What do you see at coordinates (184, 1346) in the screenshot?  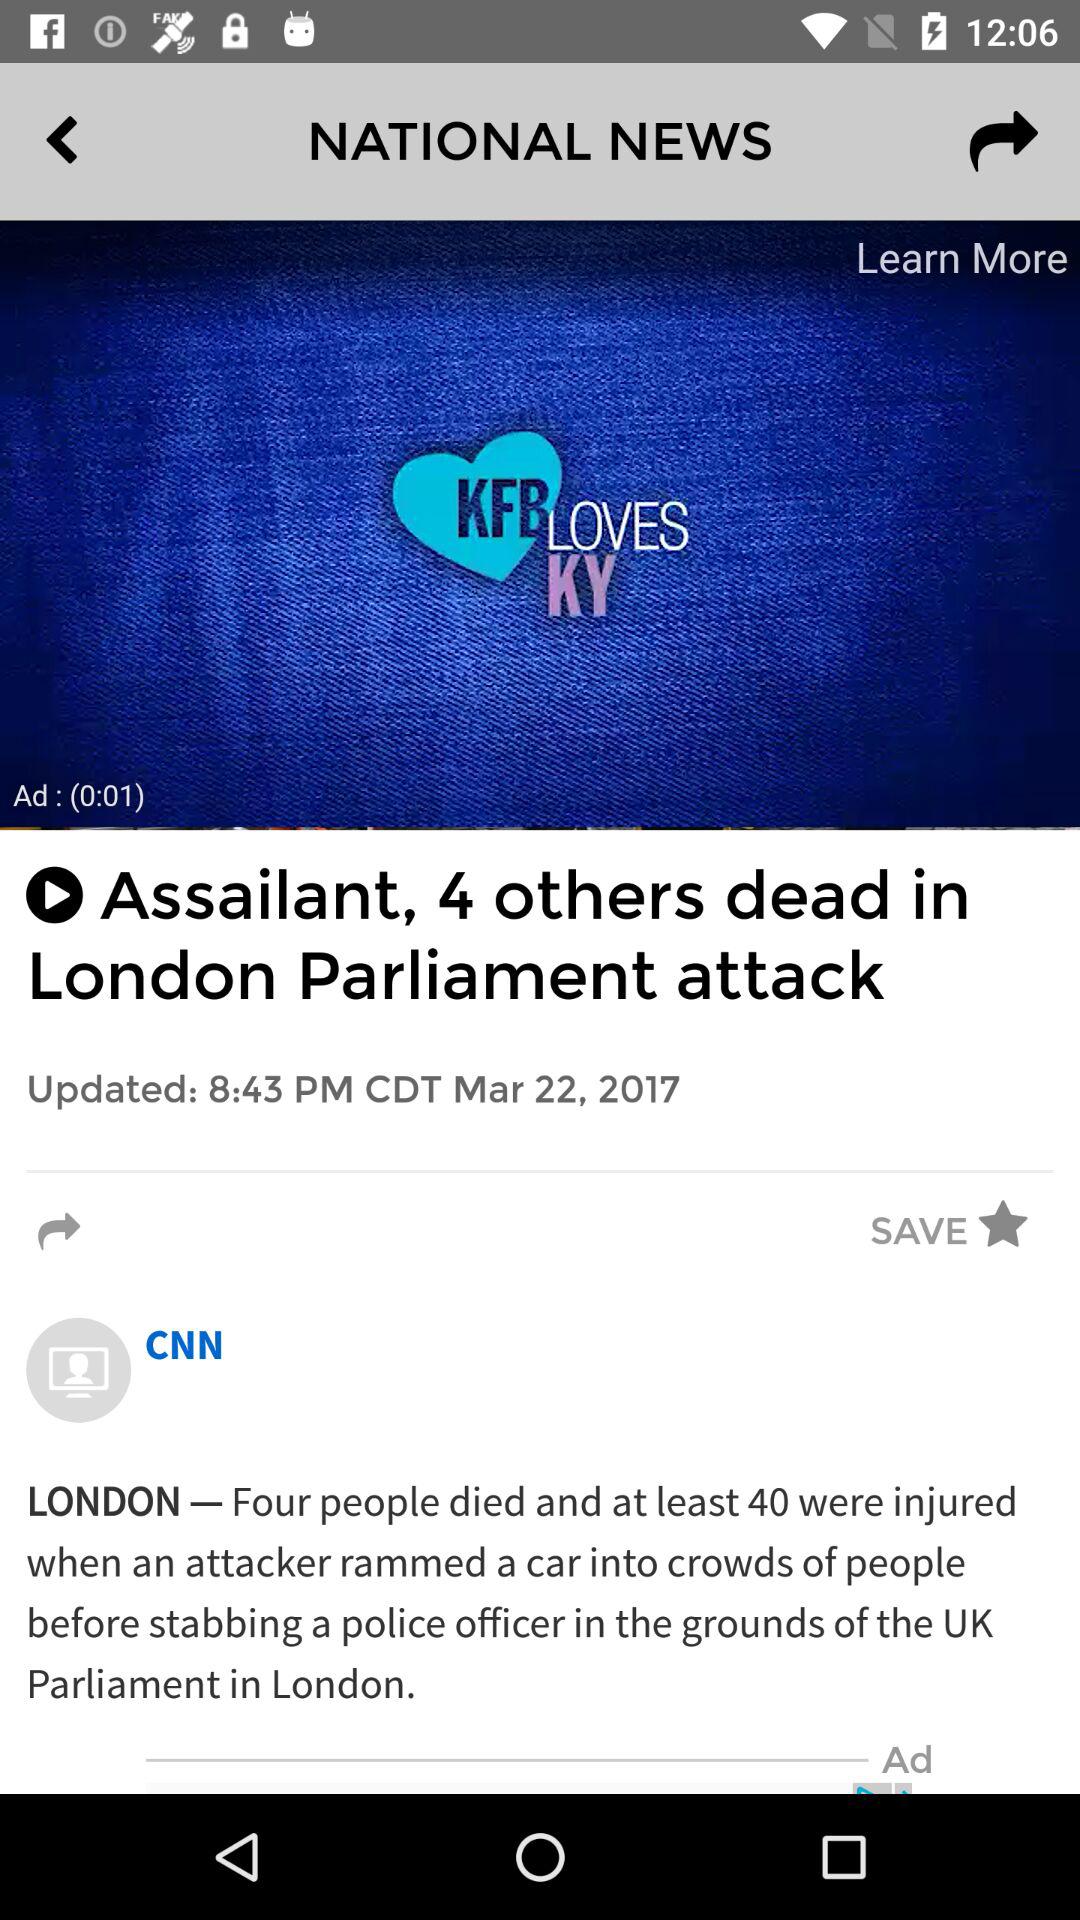 I see `press the cnn item` at bounding box center [184, 1346].